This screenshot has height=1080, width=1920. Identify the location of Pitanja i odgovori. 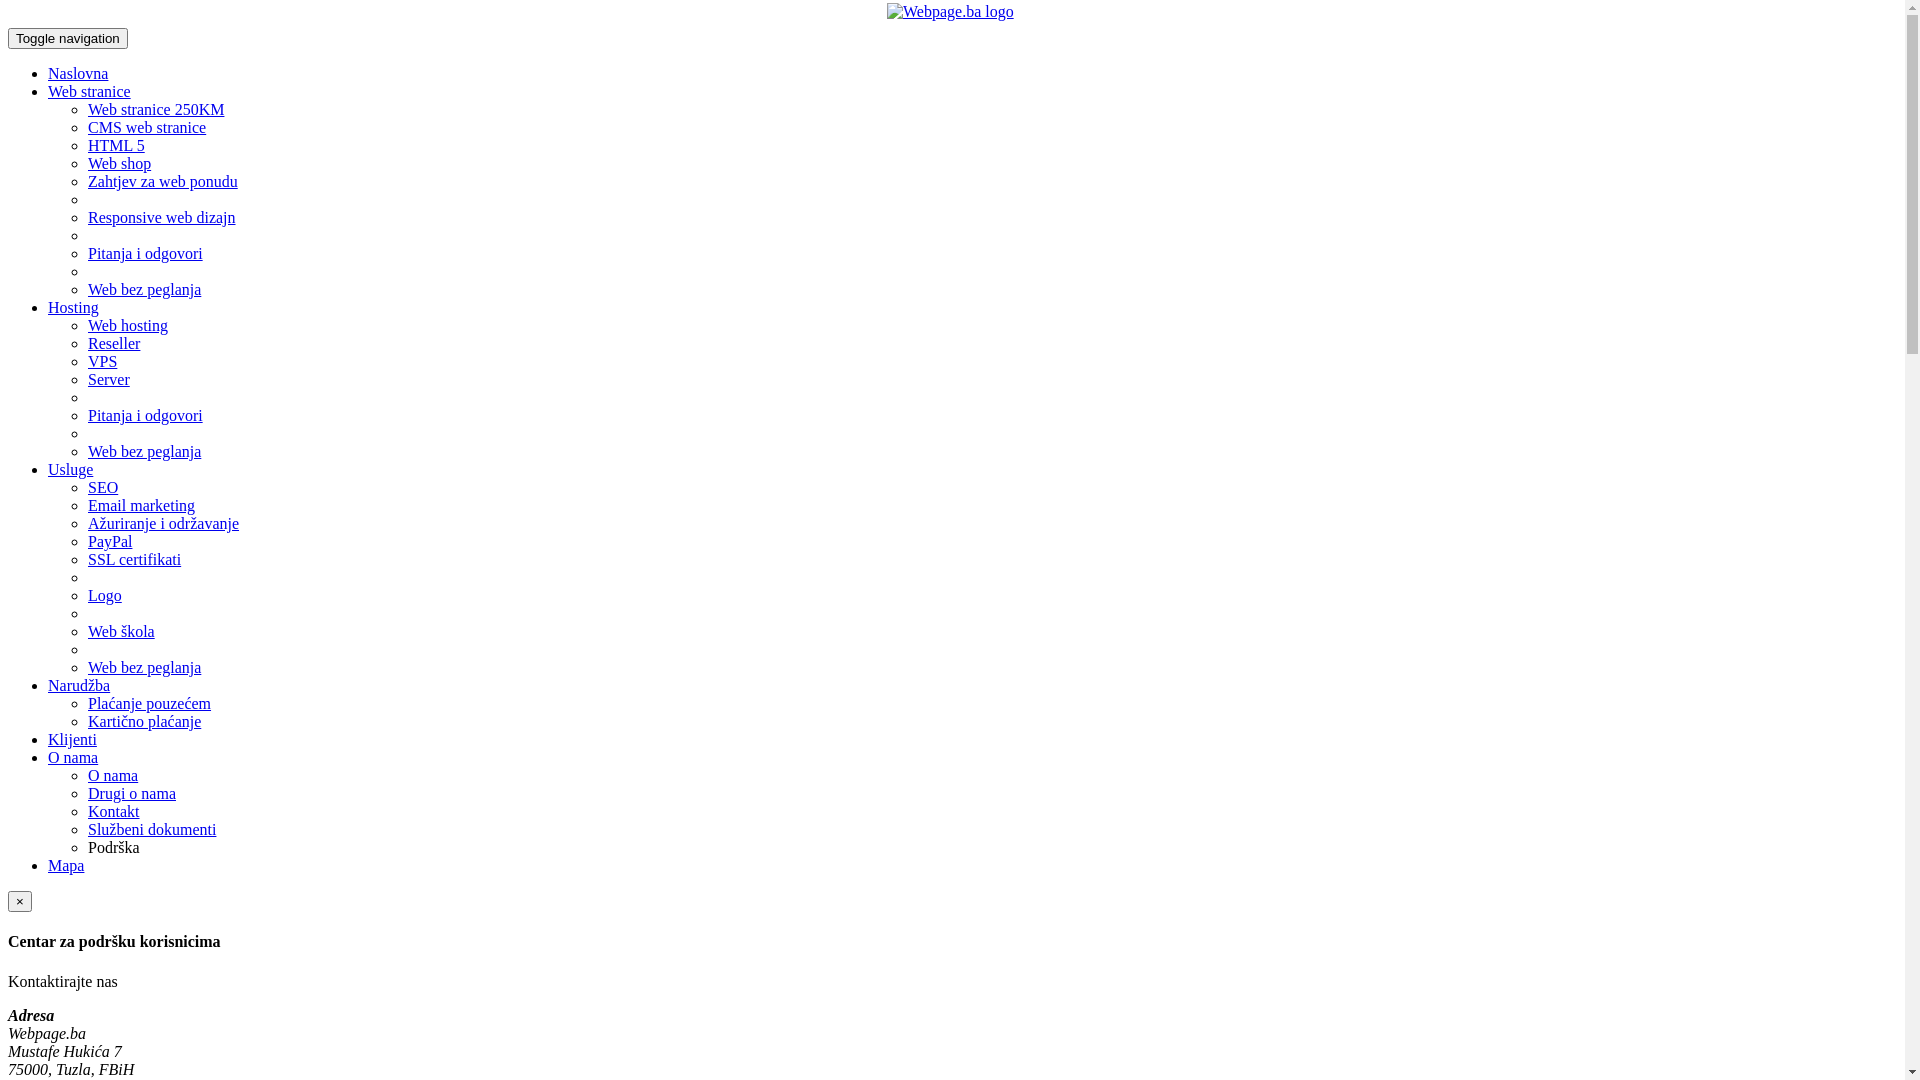
(146, 254).